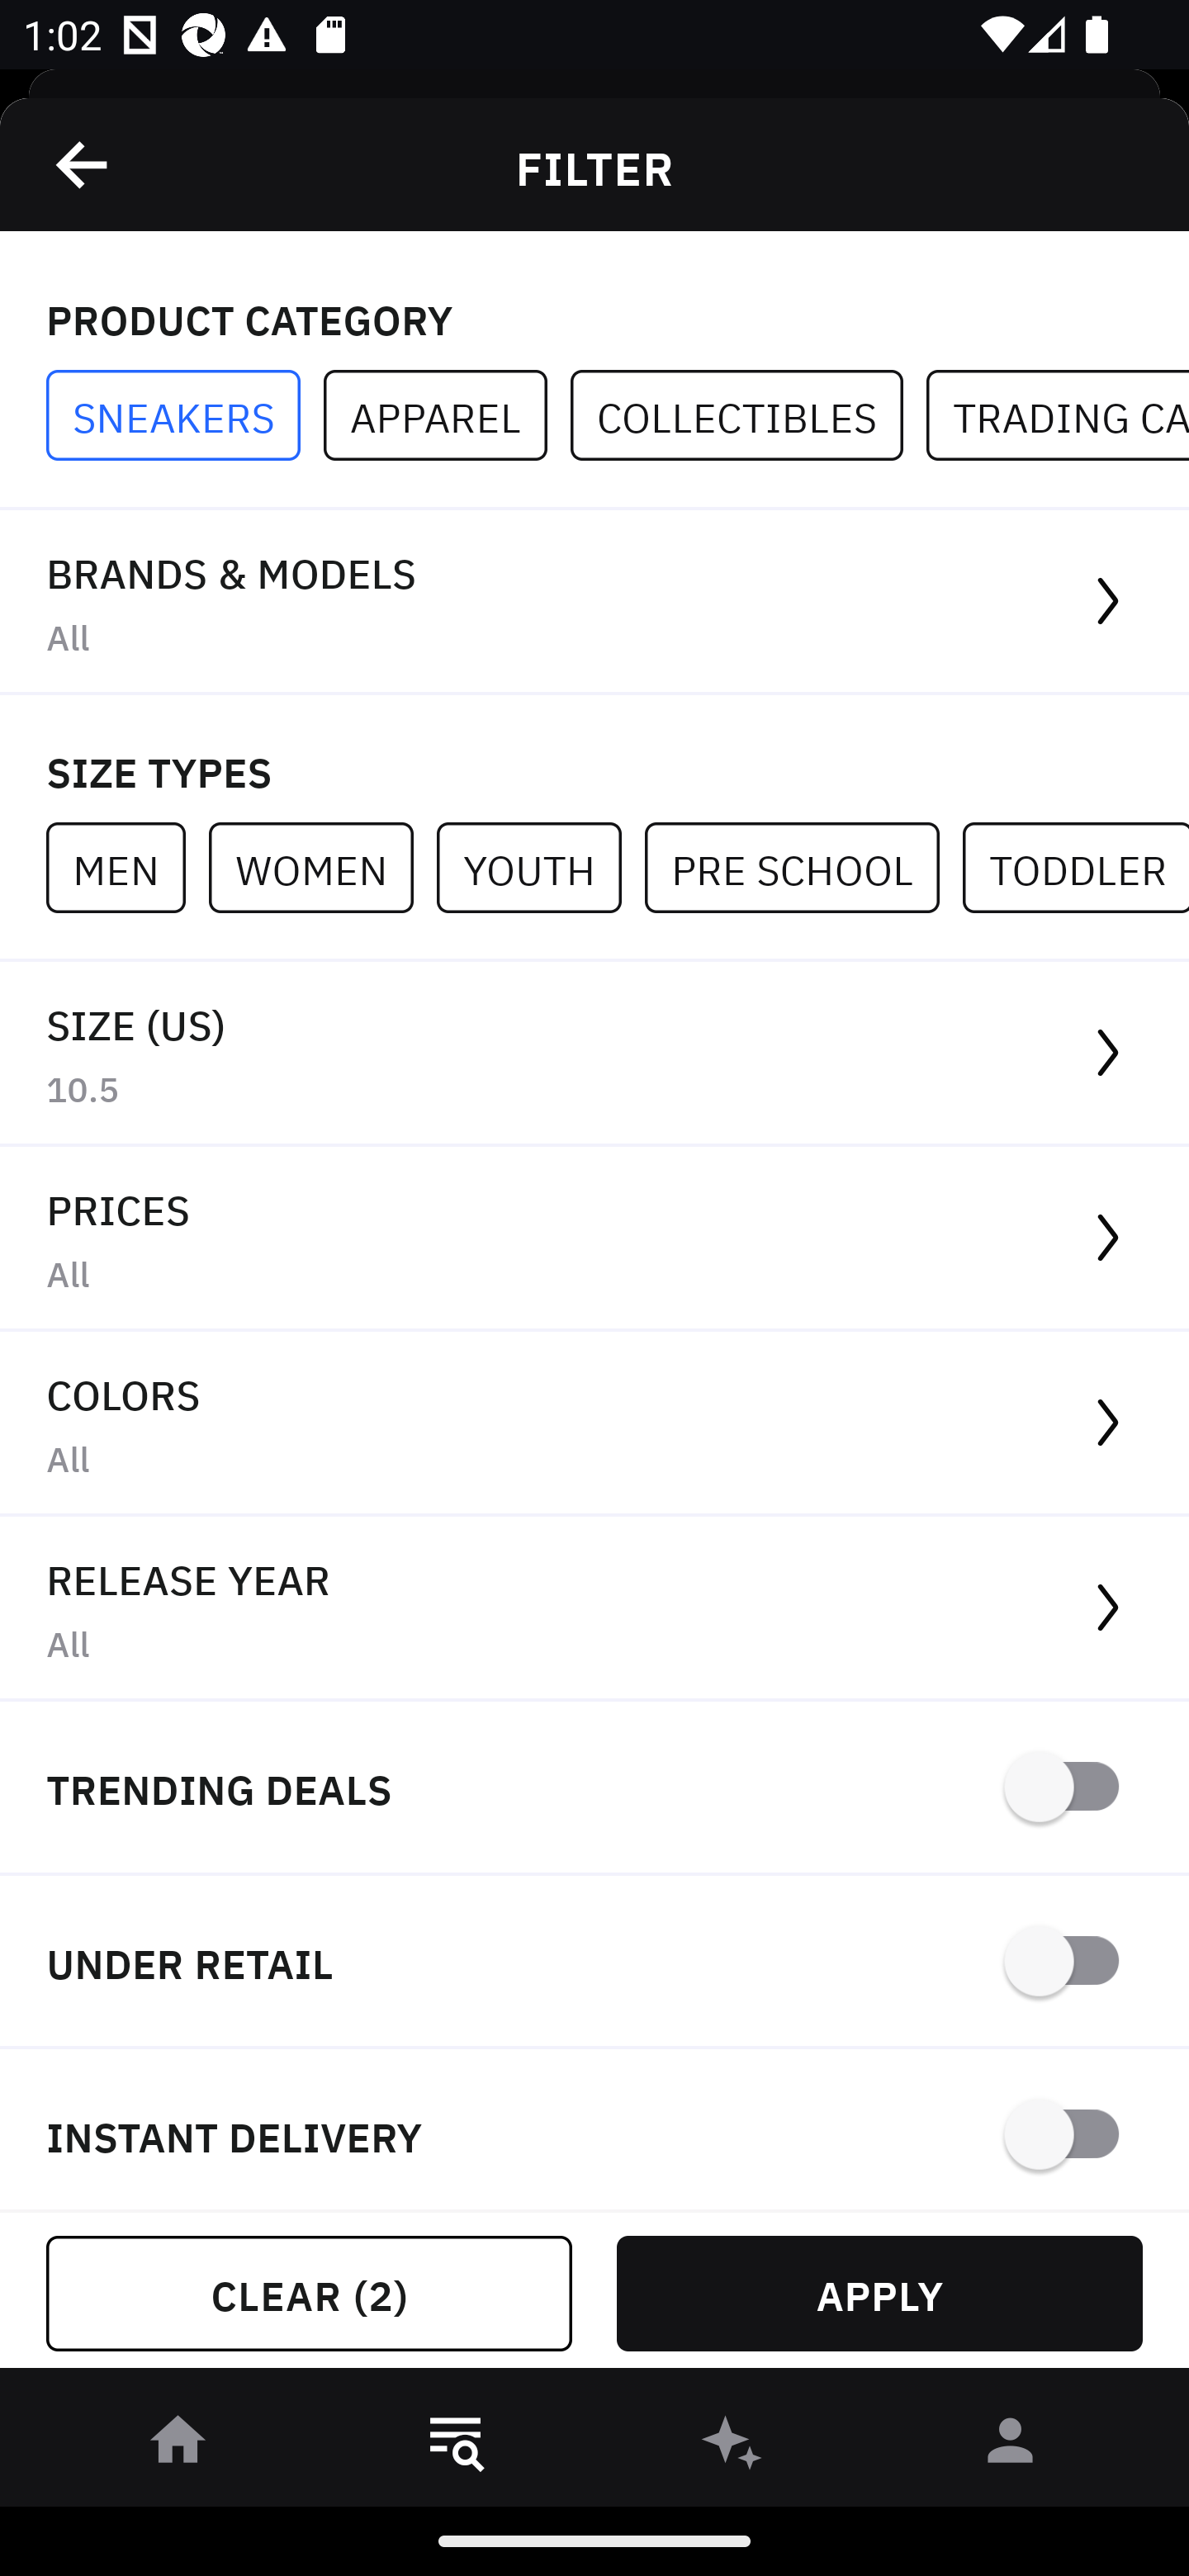  What do you see at coordinates (1011, 2446) in the screenshot?
I see `󰀄` at bounding box center [1011, 2446].